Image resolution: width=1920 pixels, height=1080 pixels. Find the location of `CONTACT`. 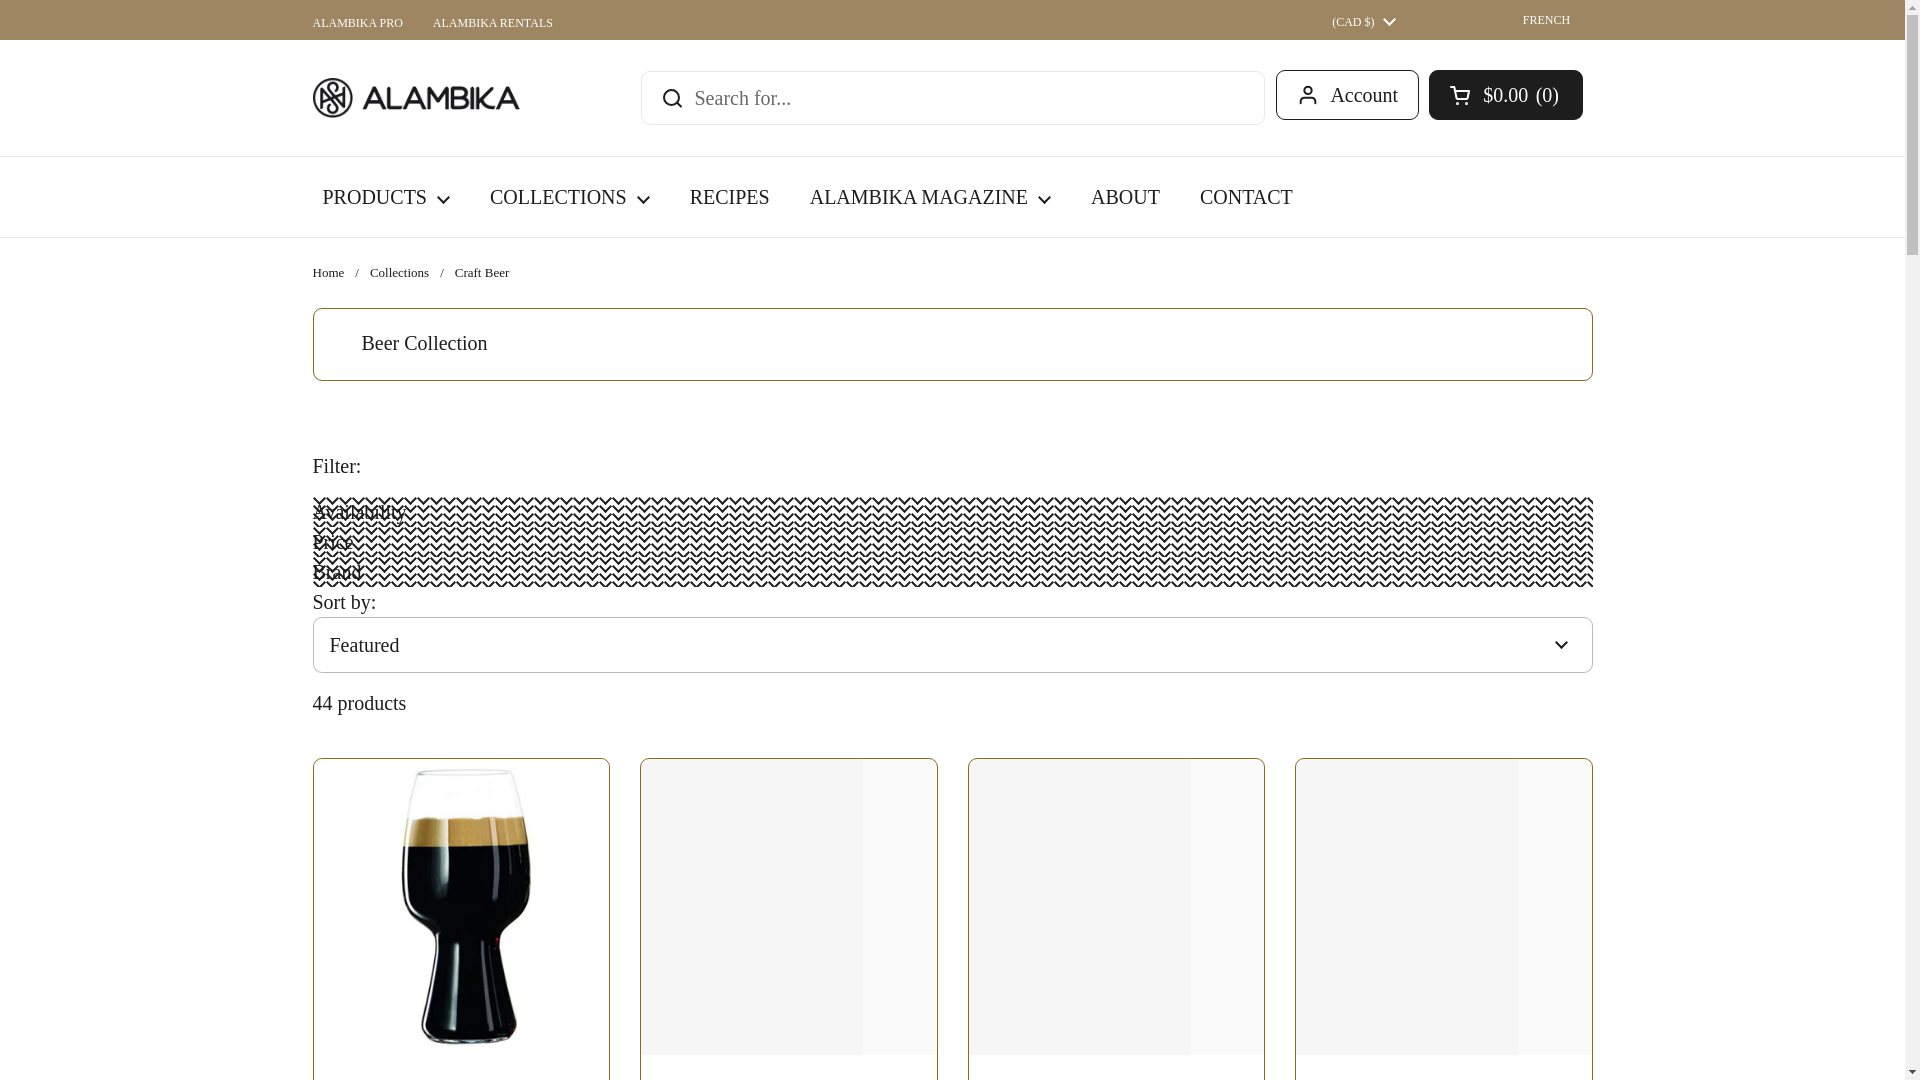

CONTACT is located at coordinates (1246, 197).